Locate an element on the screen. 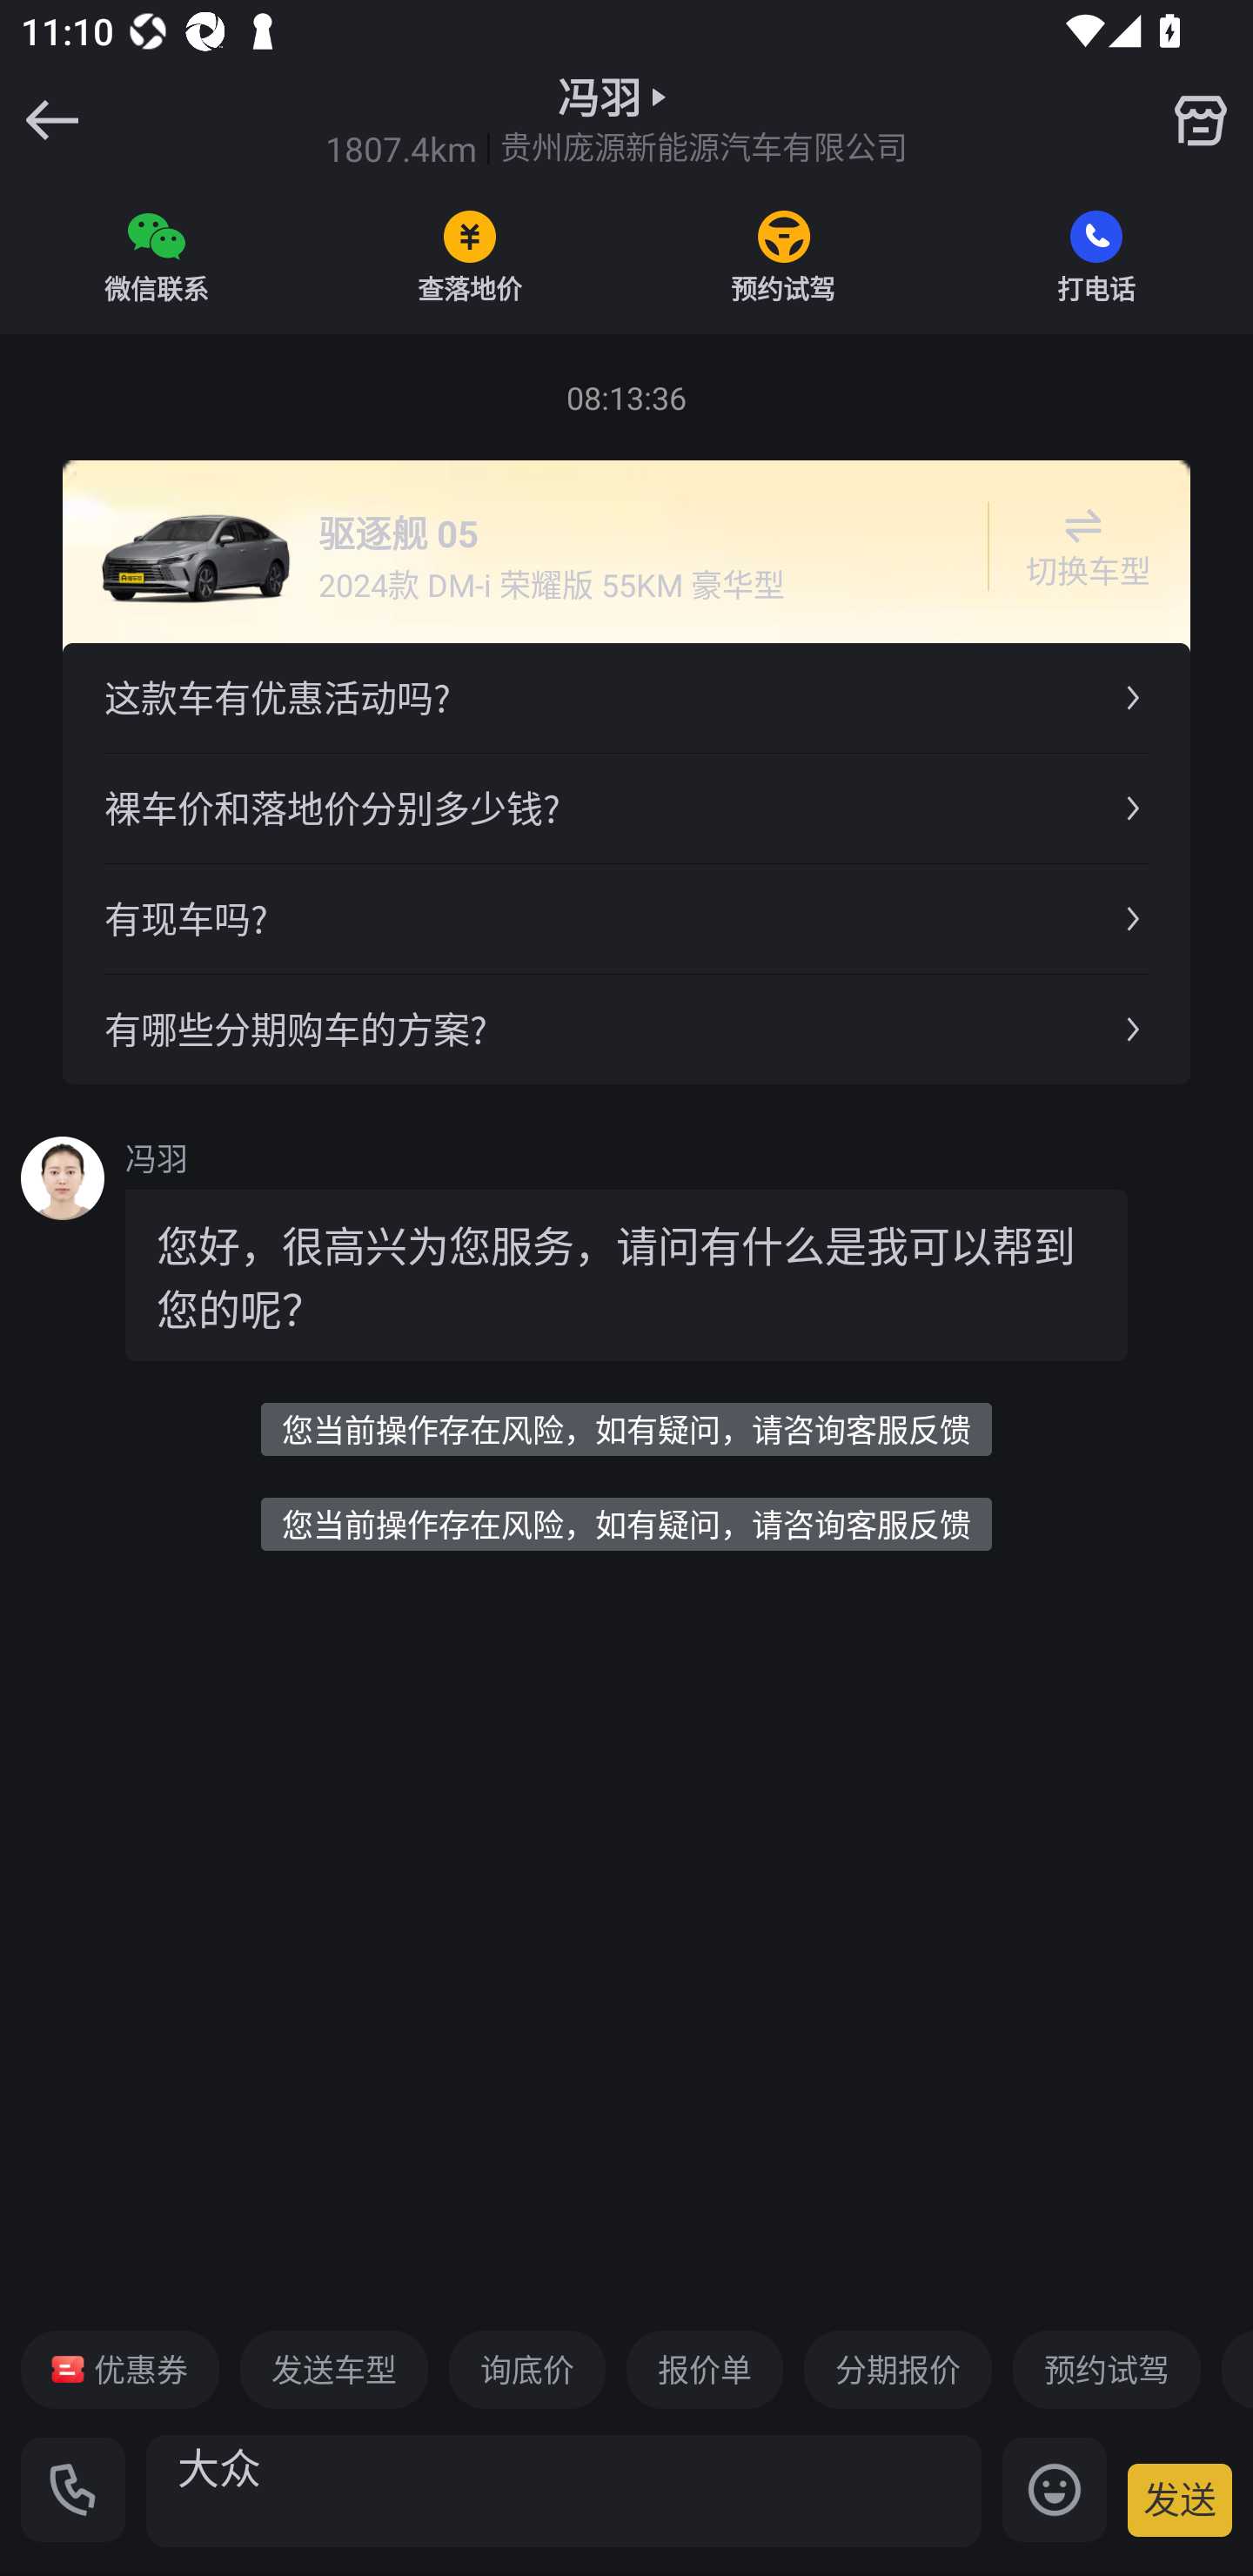 The width and height of the screenshot is (1253, 2576). 切换车型 is located at coordinates (1082, 547).